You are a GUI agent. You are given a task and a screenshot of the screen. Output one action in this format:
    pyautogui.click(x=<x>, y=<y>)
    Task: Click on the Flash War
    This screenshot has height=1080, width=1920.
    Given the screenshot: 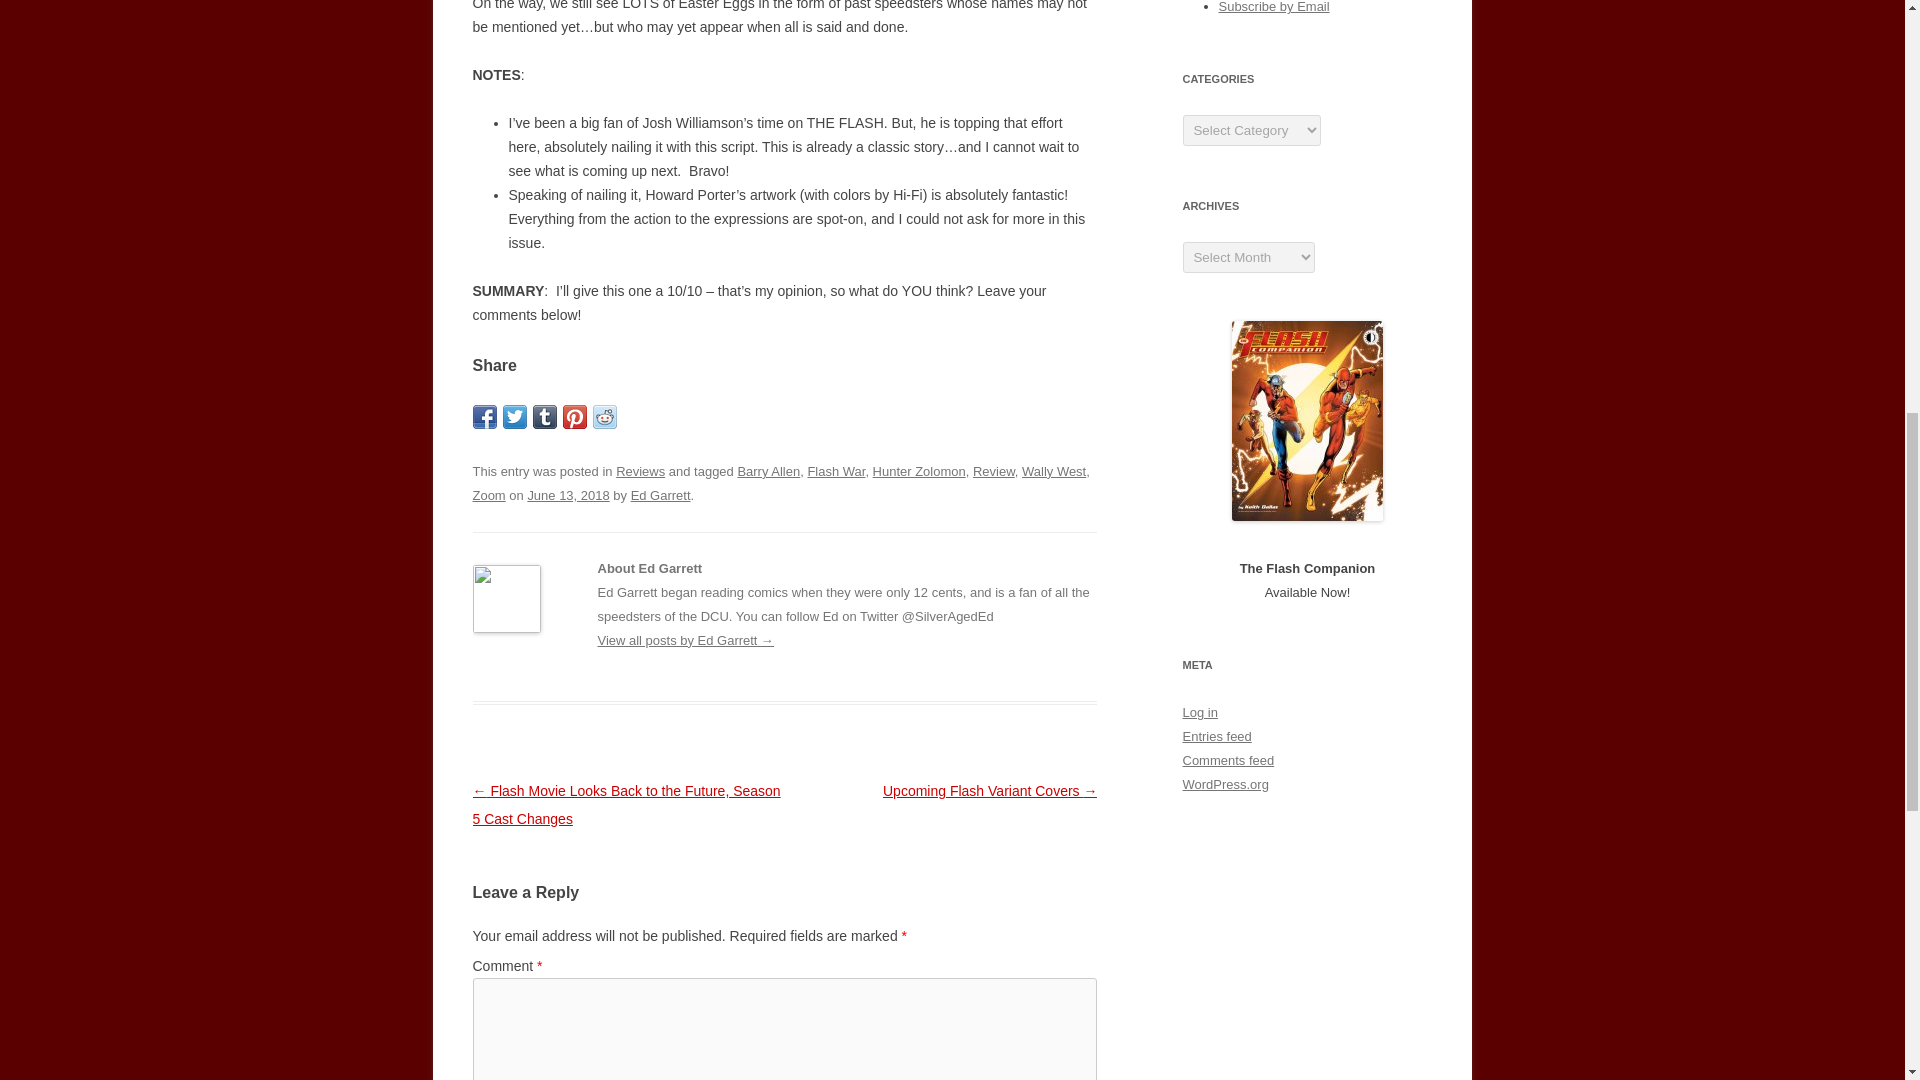 What is the action you would take?
    pyautogui.click(x=836, y=472)
    